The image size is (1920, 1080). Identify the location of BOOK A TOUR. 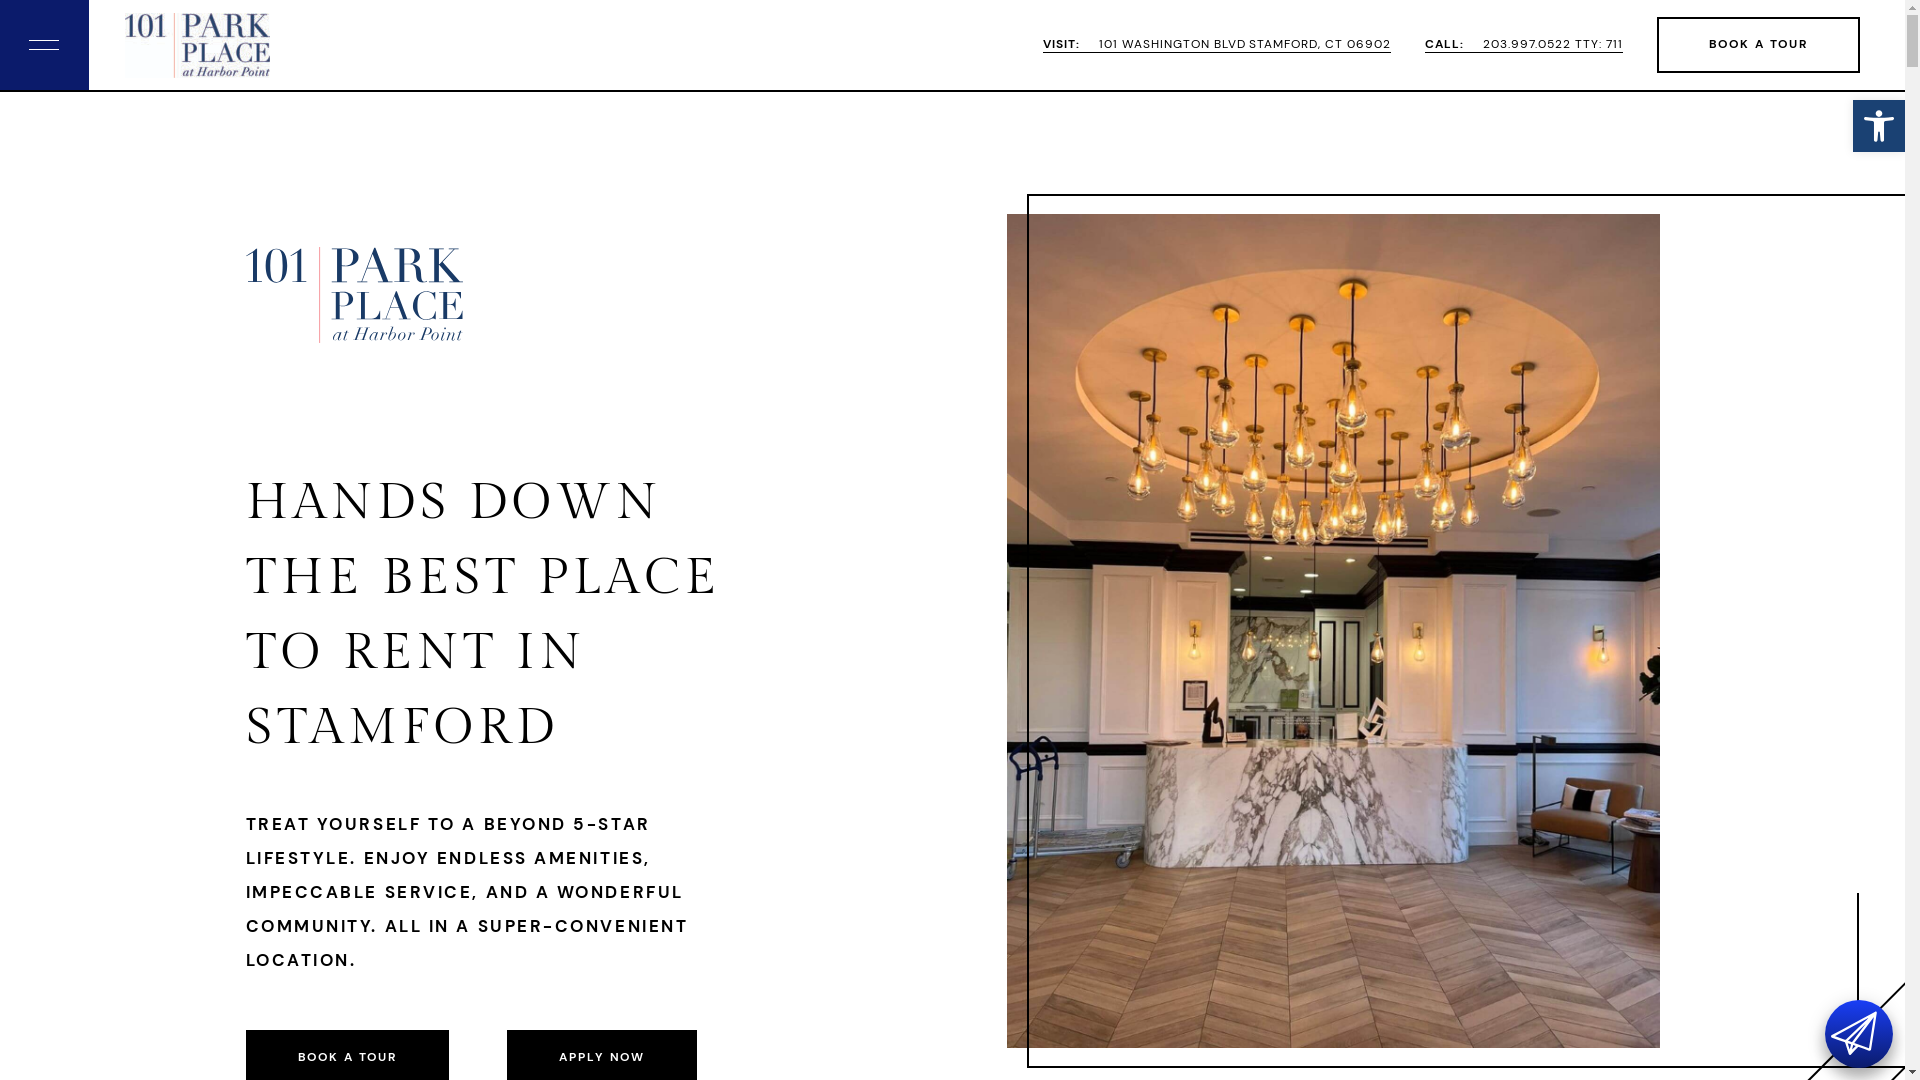
(1758, 45).